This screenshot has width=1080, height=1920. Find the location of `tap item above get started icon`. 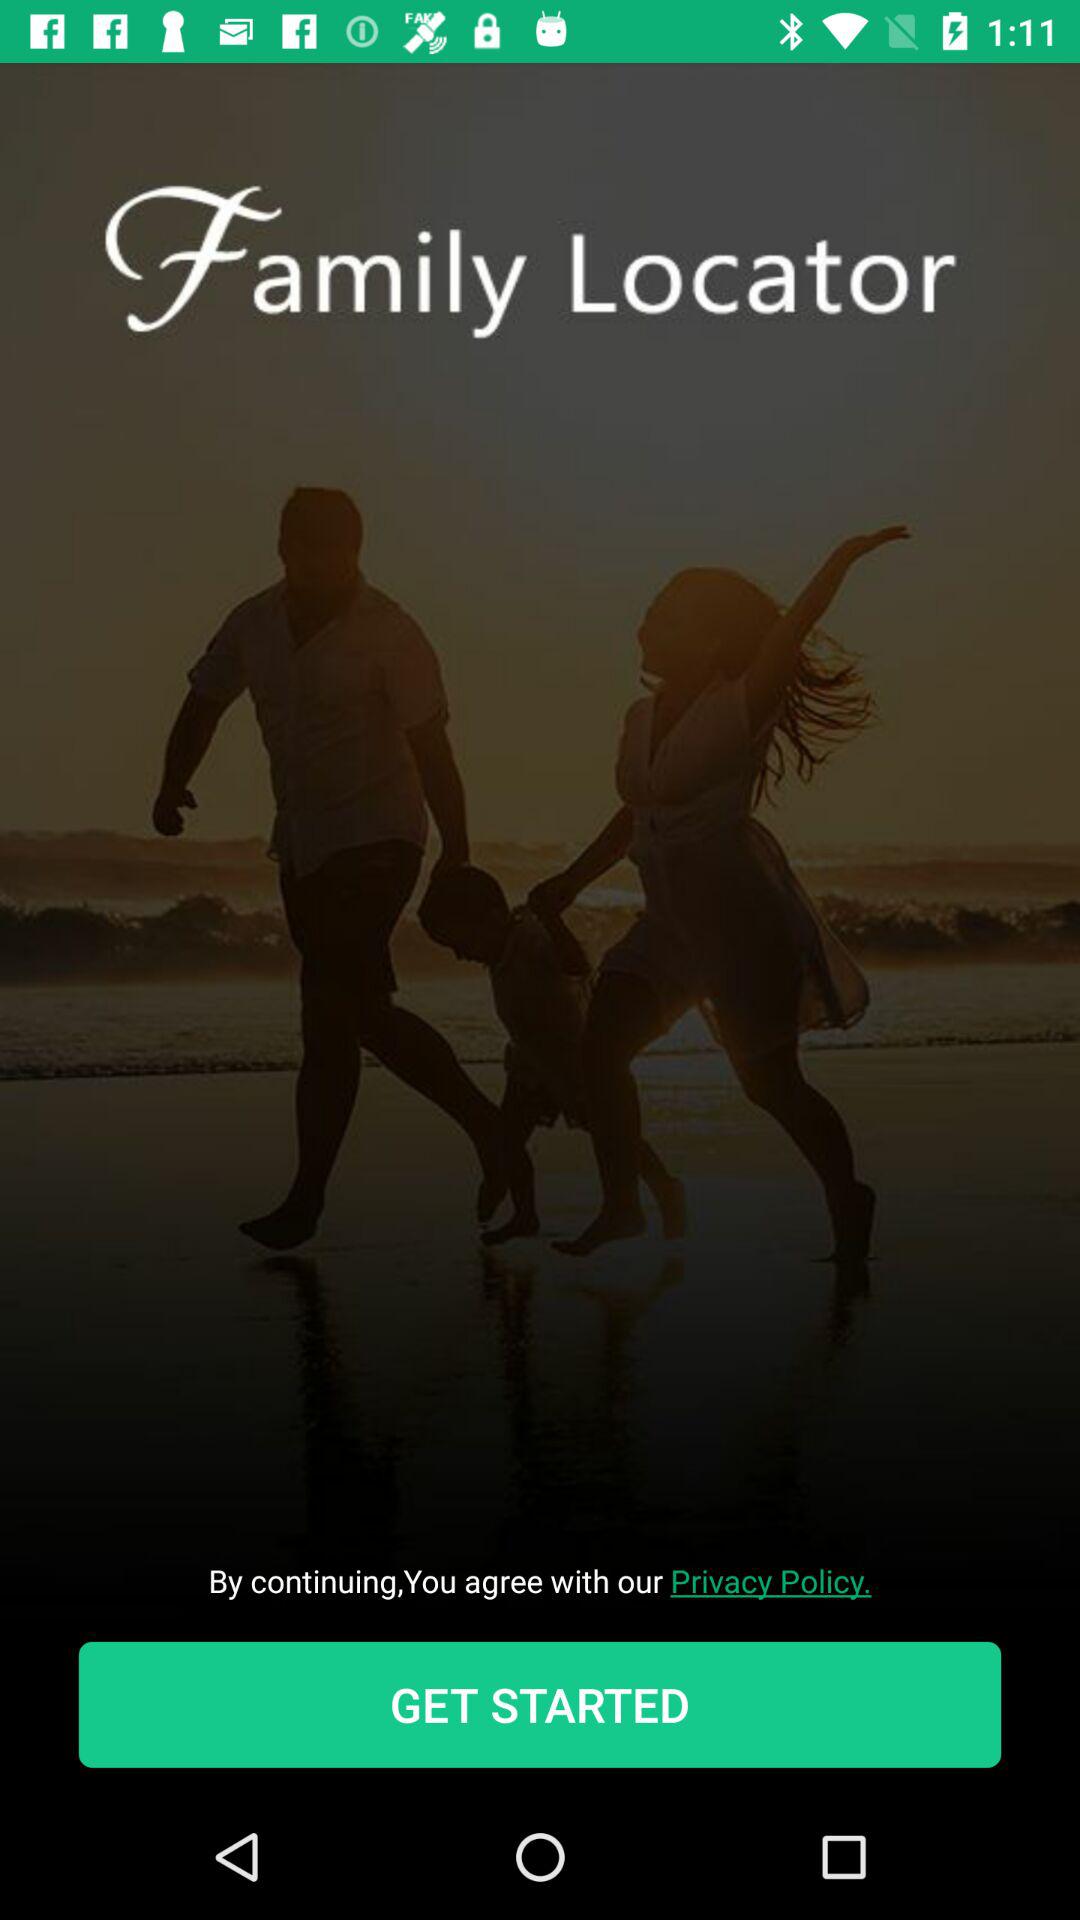

tap item above get started icon is located at coordinates (540, 1580).